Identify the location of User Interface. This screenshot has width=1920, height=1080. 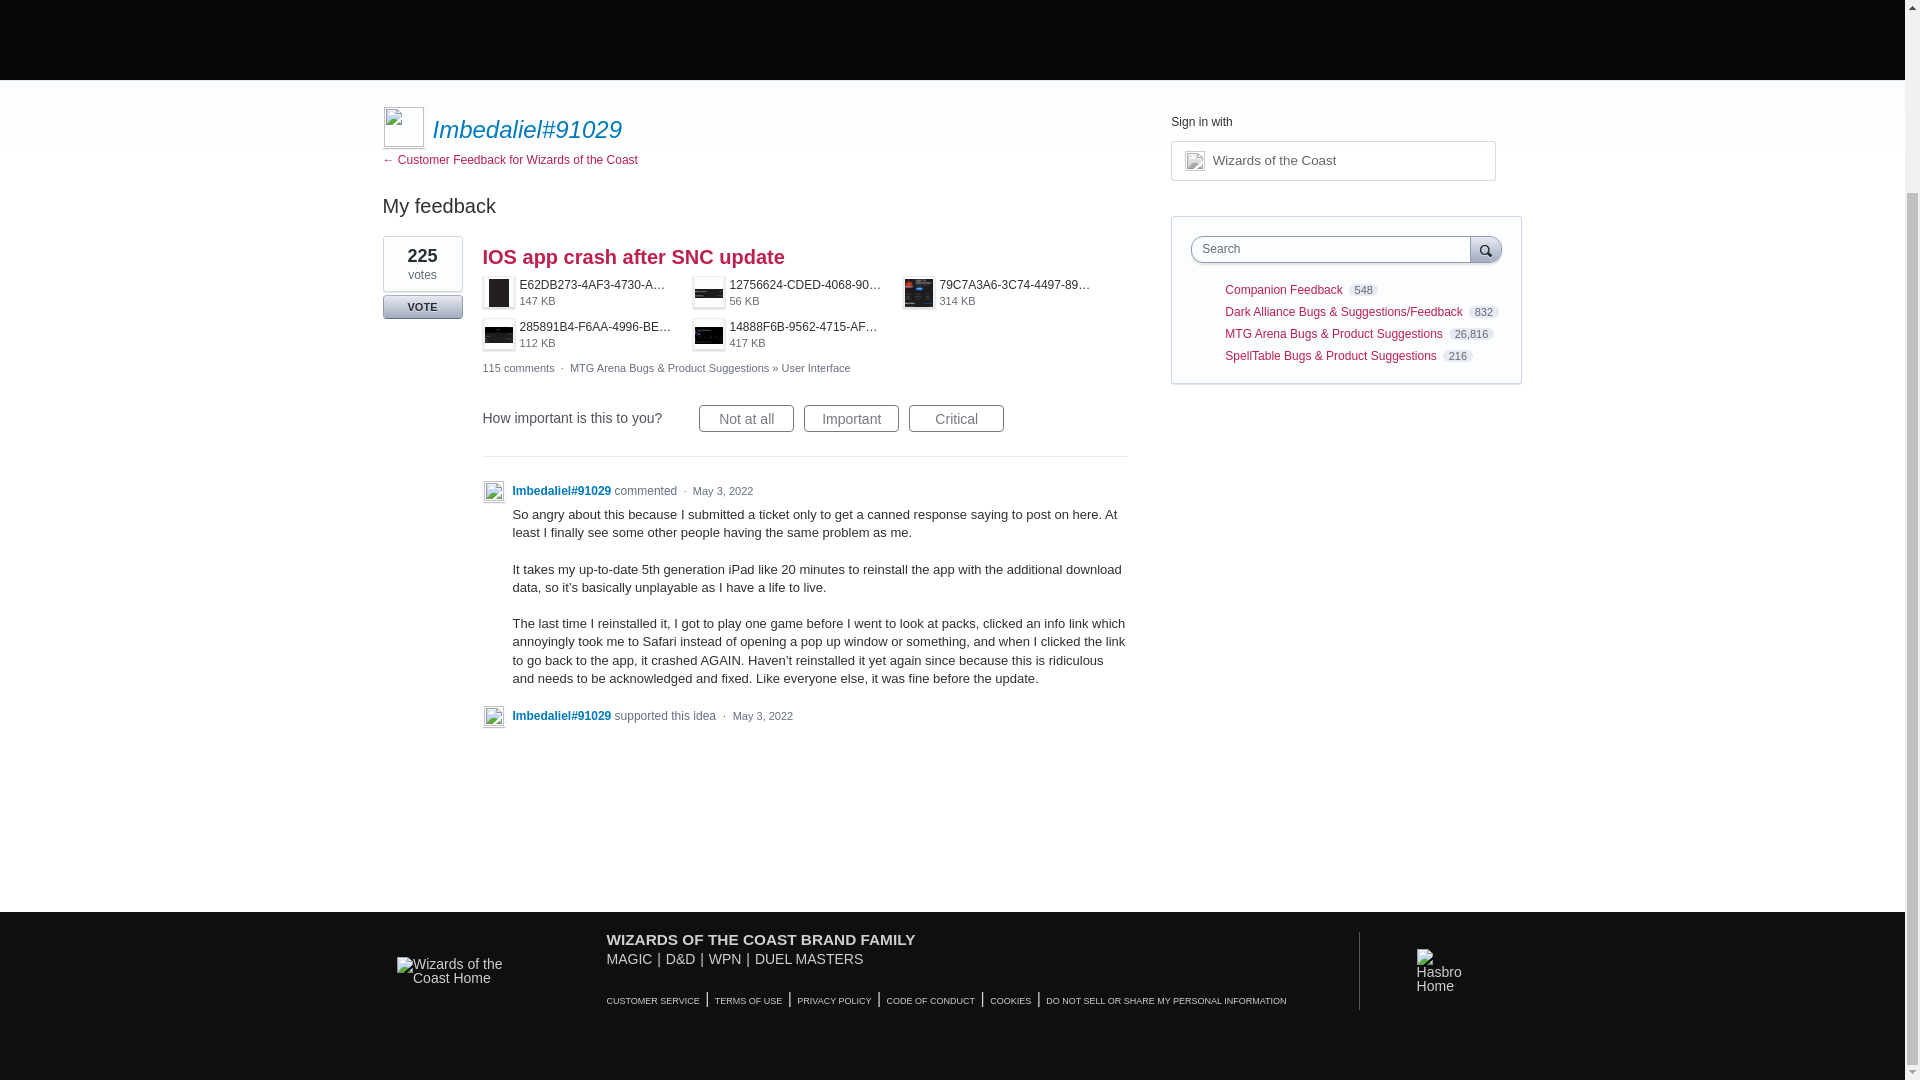
(786, 334).